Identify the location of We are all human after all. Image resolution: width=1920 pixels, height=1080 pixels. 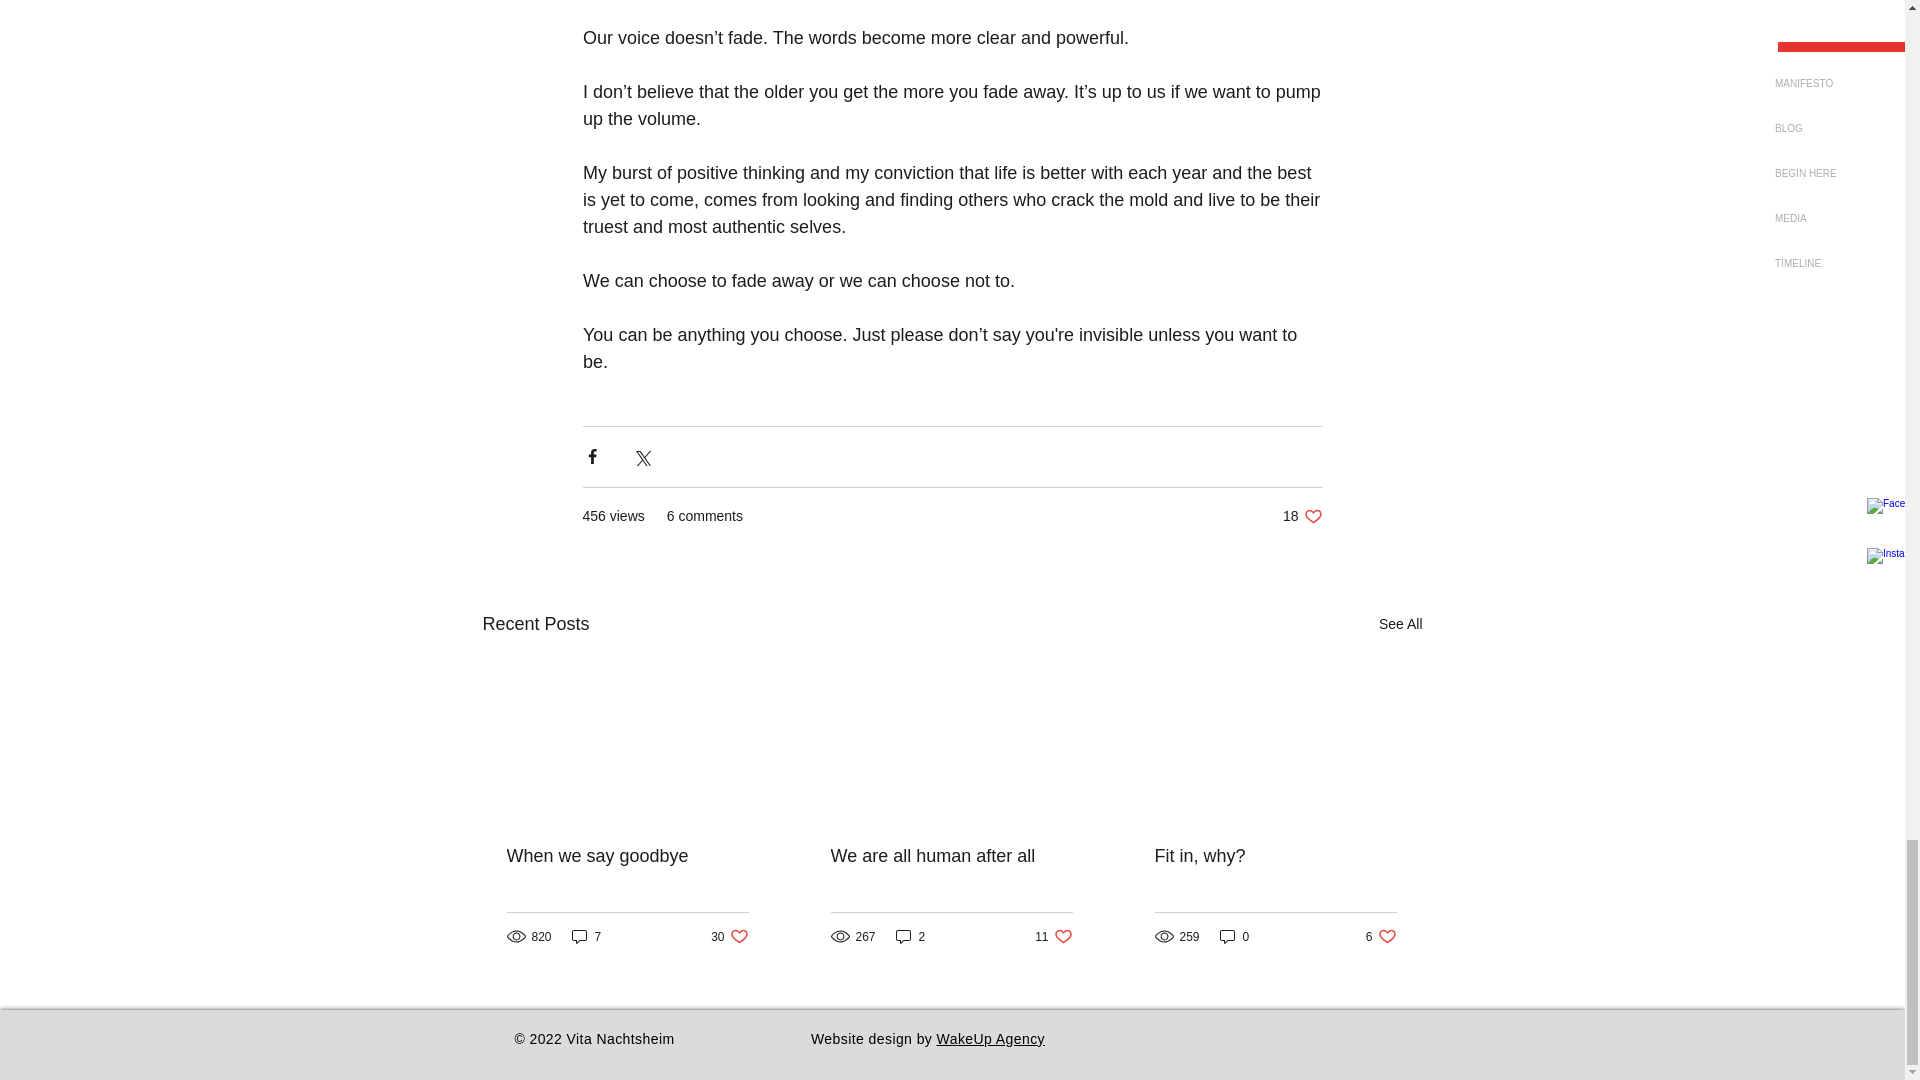
(1052, 936).